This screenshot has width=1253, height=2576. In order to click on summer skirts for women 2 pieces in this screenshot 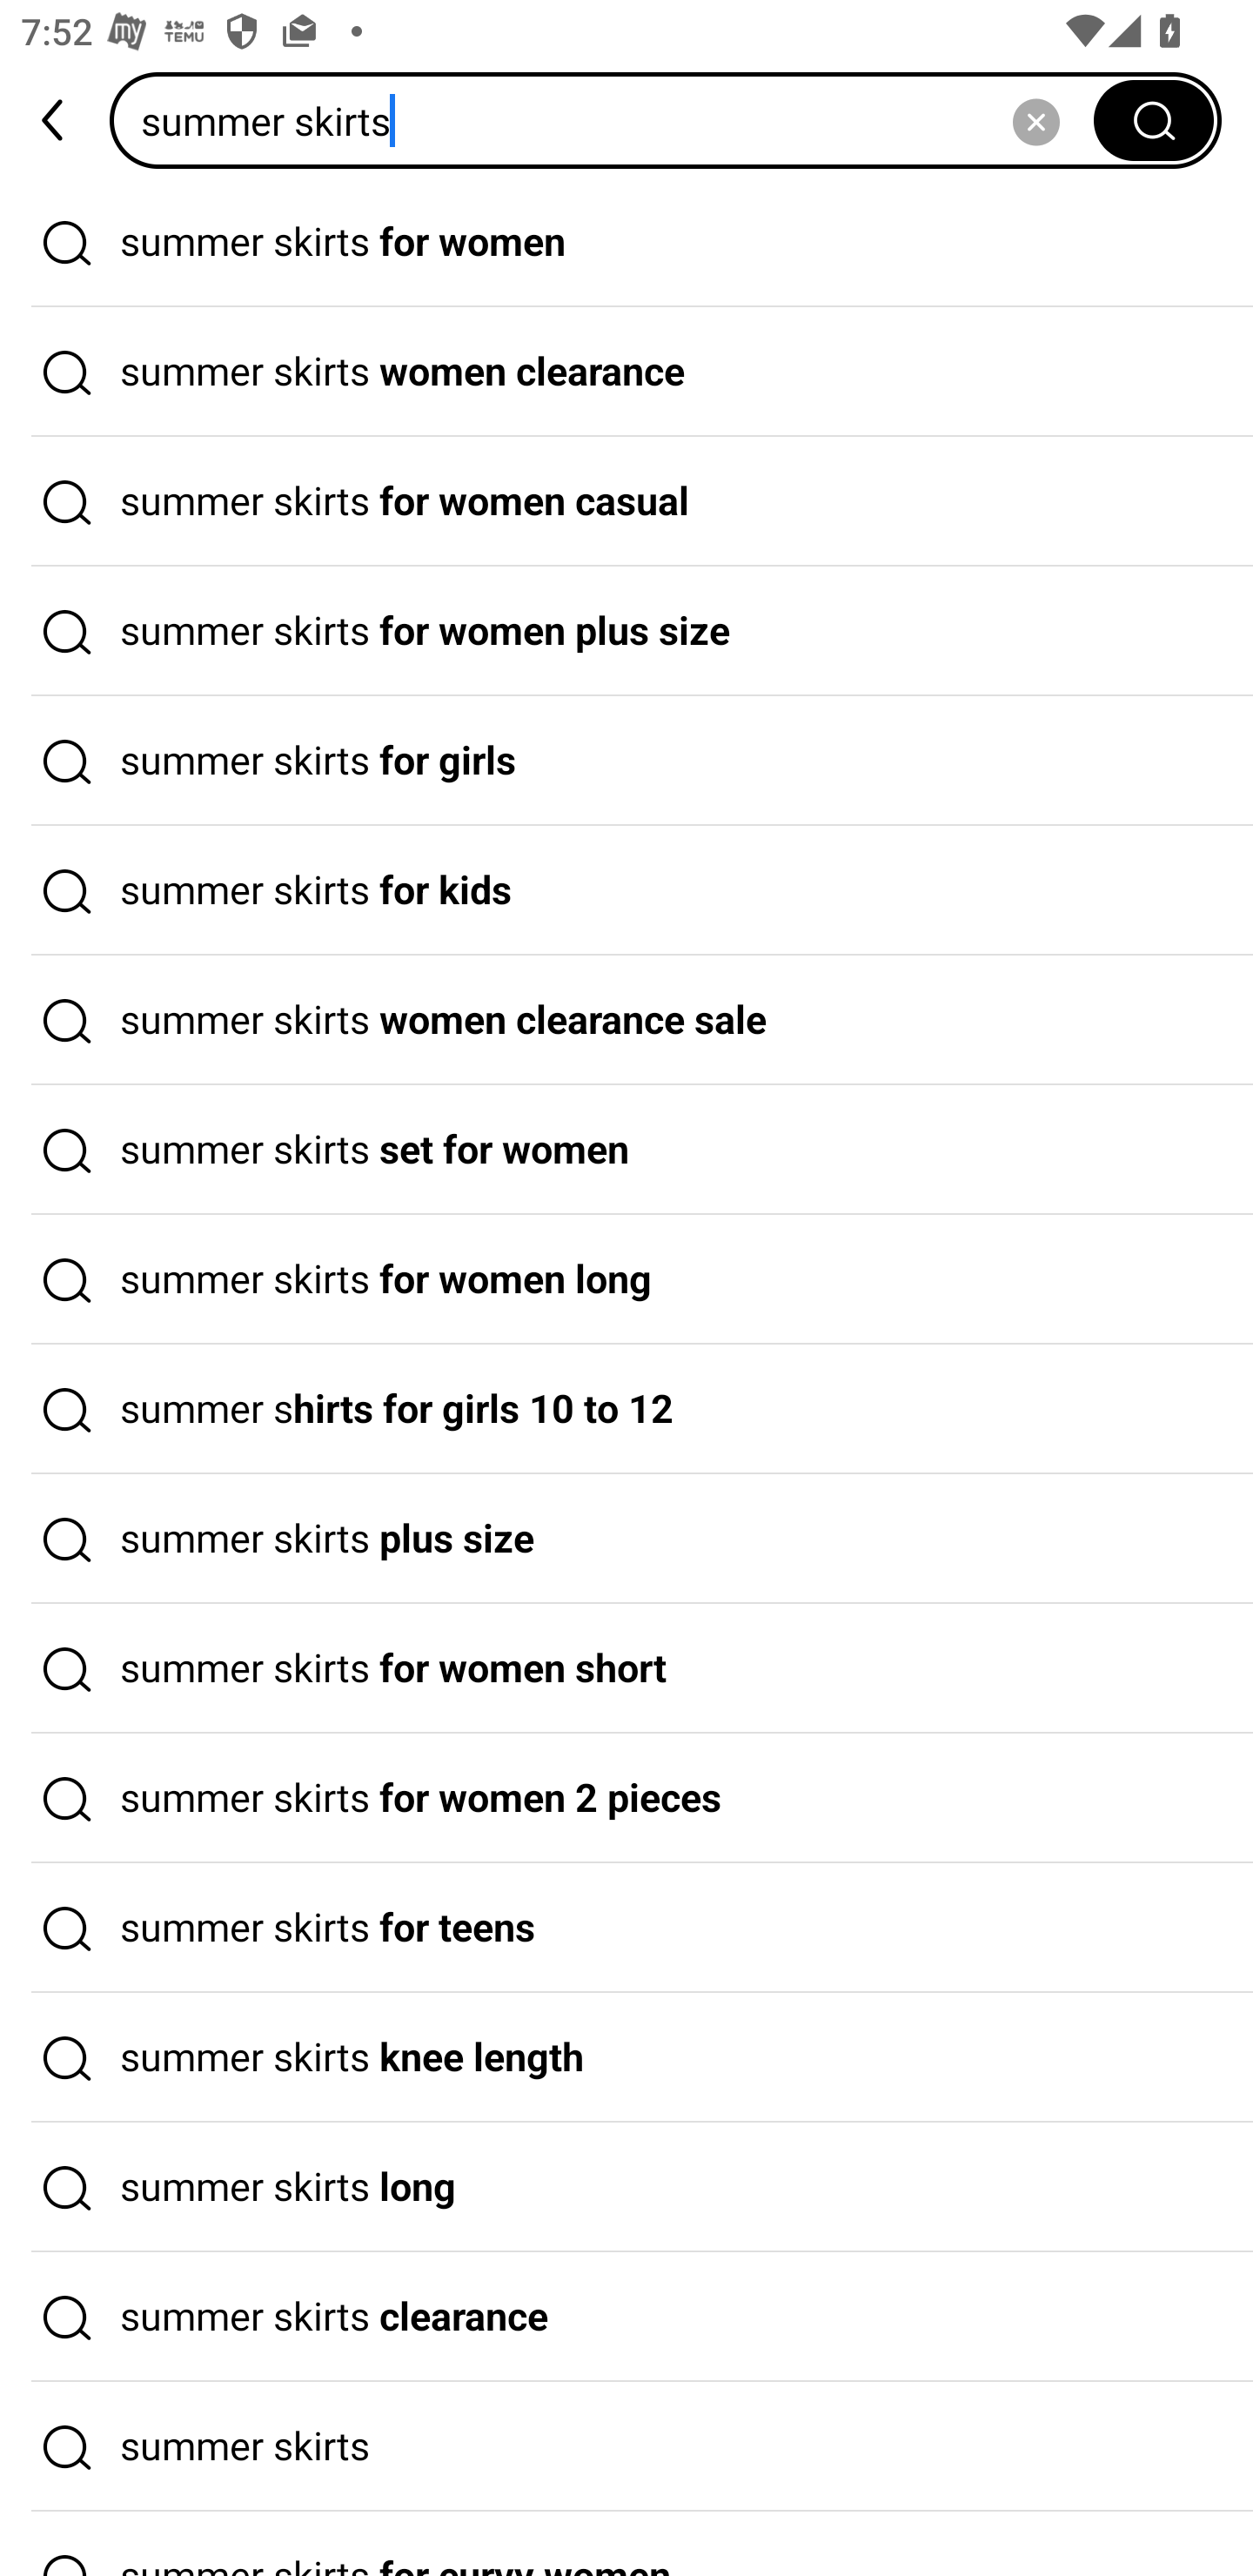, I will do `click(626, 1798)`.